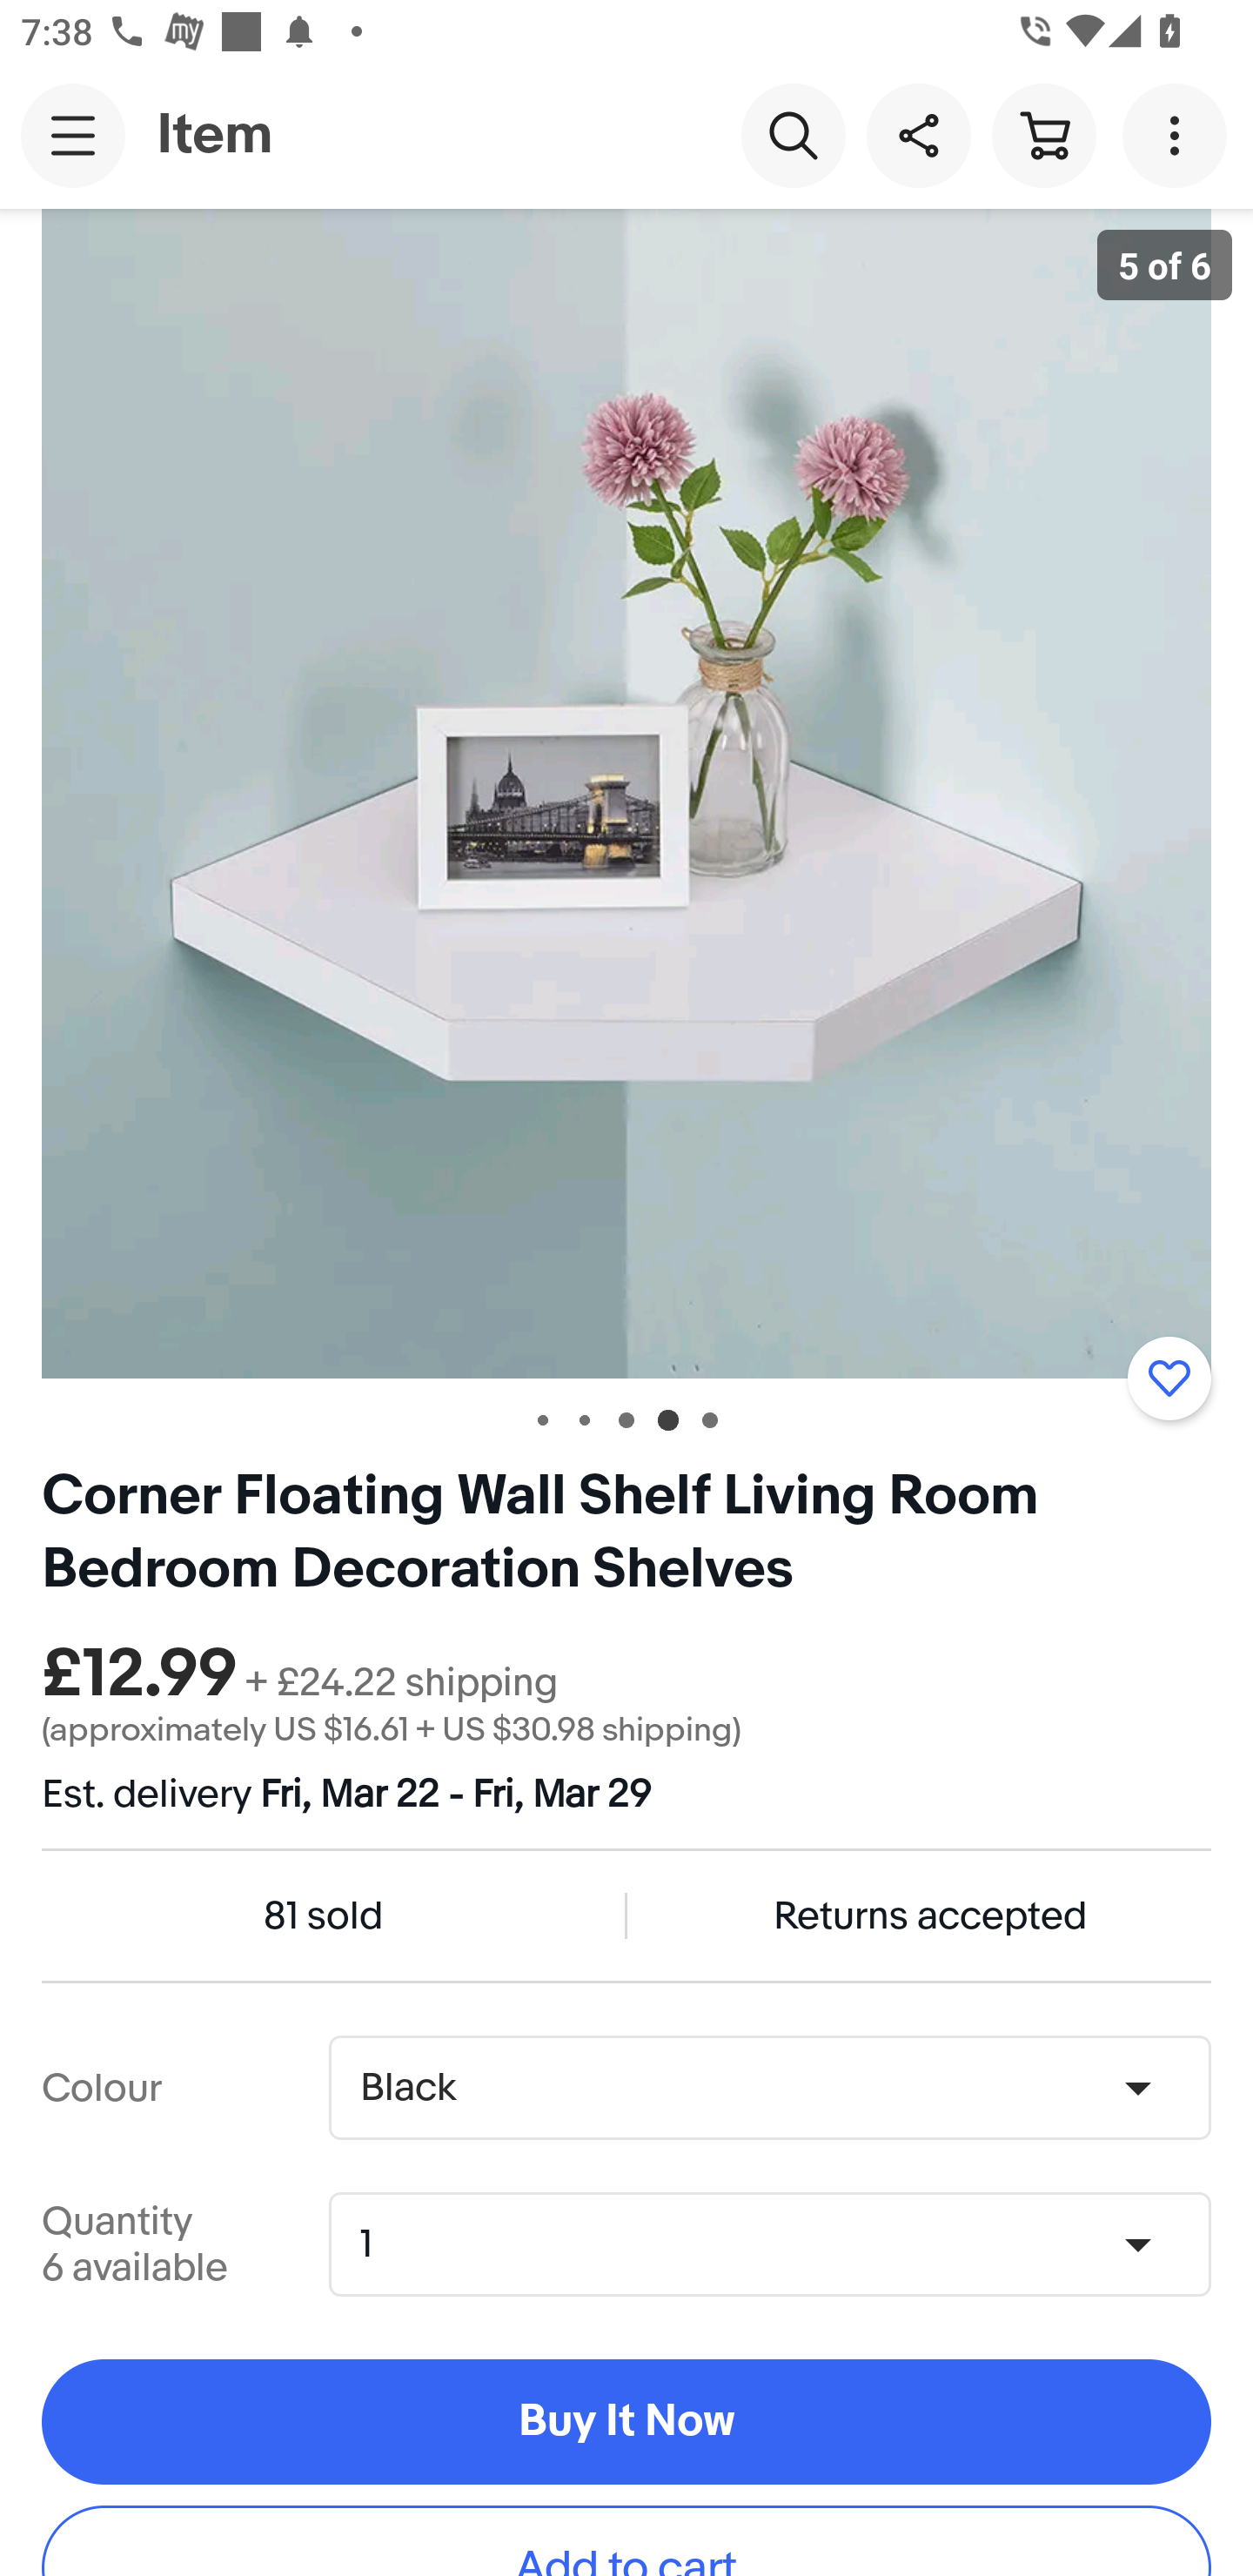  Describe the element at coordinates (918, 134) in the screenshot. I see `Share this item` at that location.